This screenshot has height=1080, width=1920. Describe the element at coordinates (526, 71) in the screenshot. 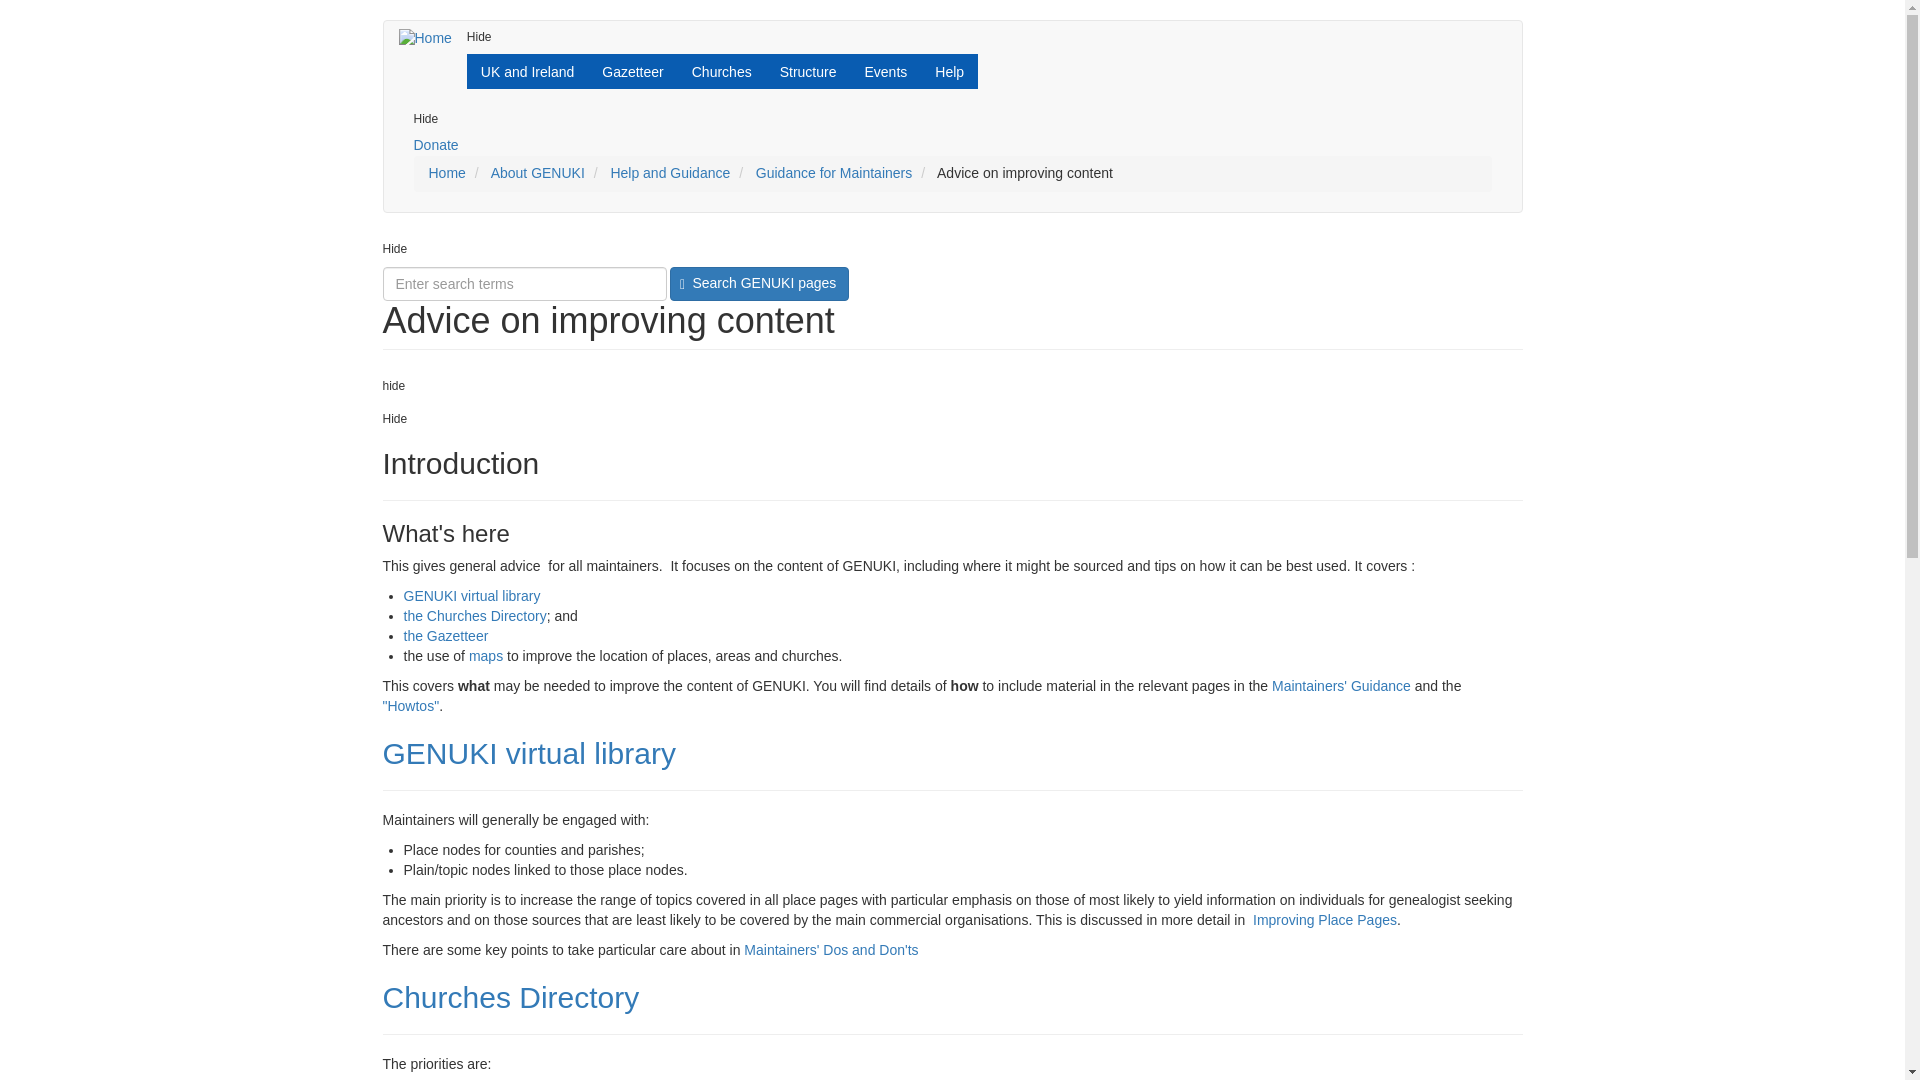

I see `United Kingdom and Ireland` at that location.